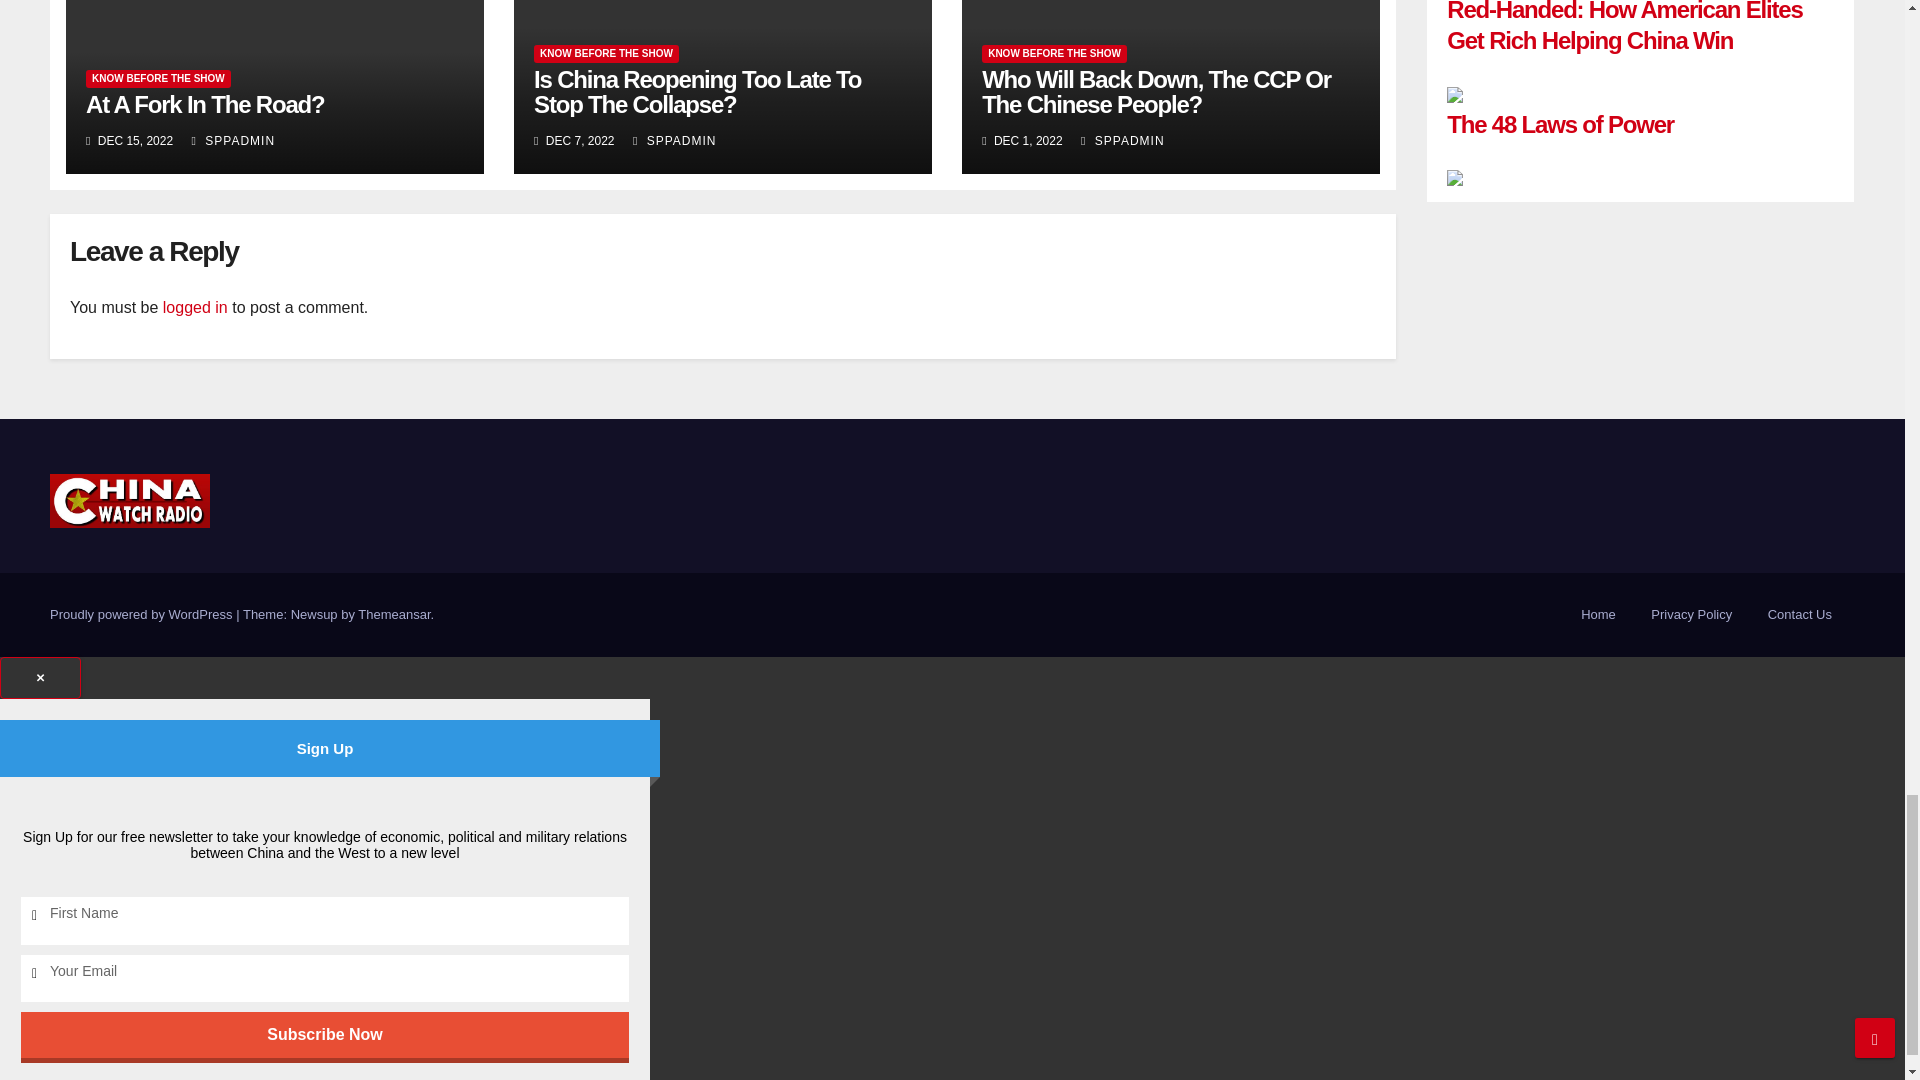 Image resolution: width=1920 pixels, height=1080 pixels. What do you see at coordinates (1598, 614) in the screenshot?
I see `Home` at bounding box center [1598, 614].